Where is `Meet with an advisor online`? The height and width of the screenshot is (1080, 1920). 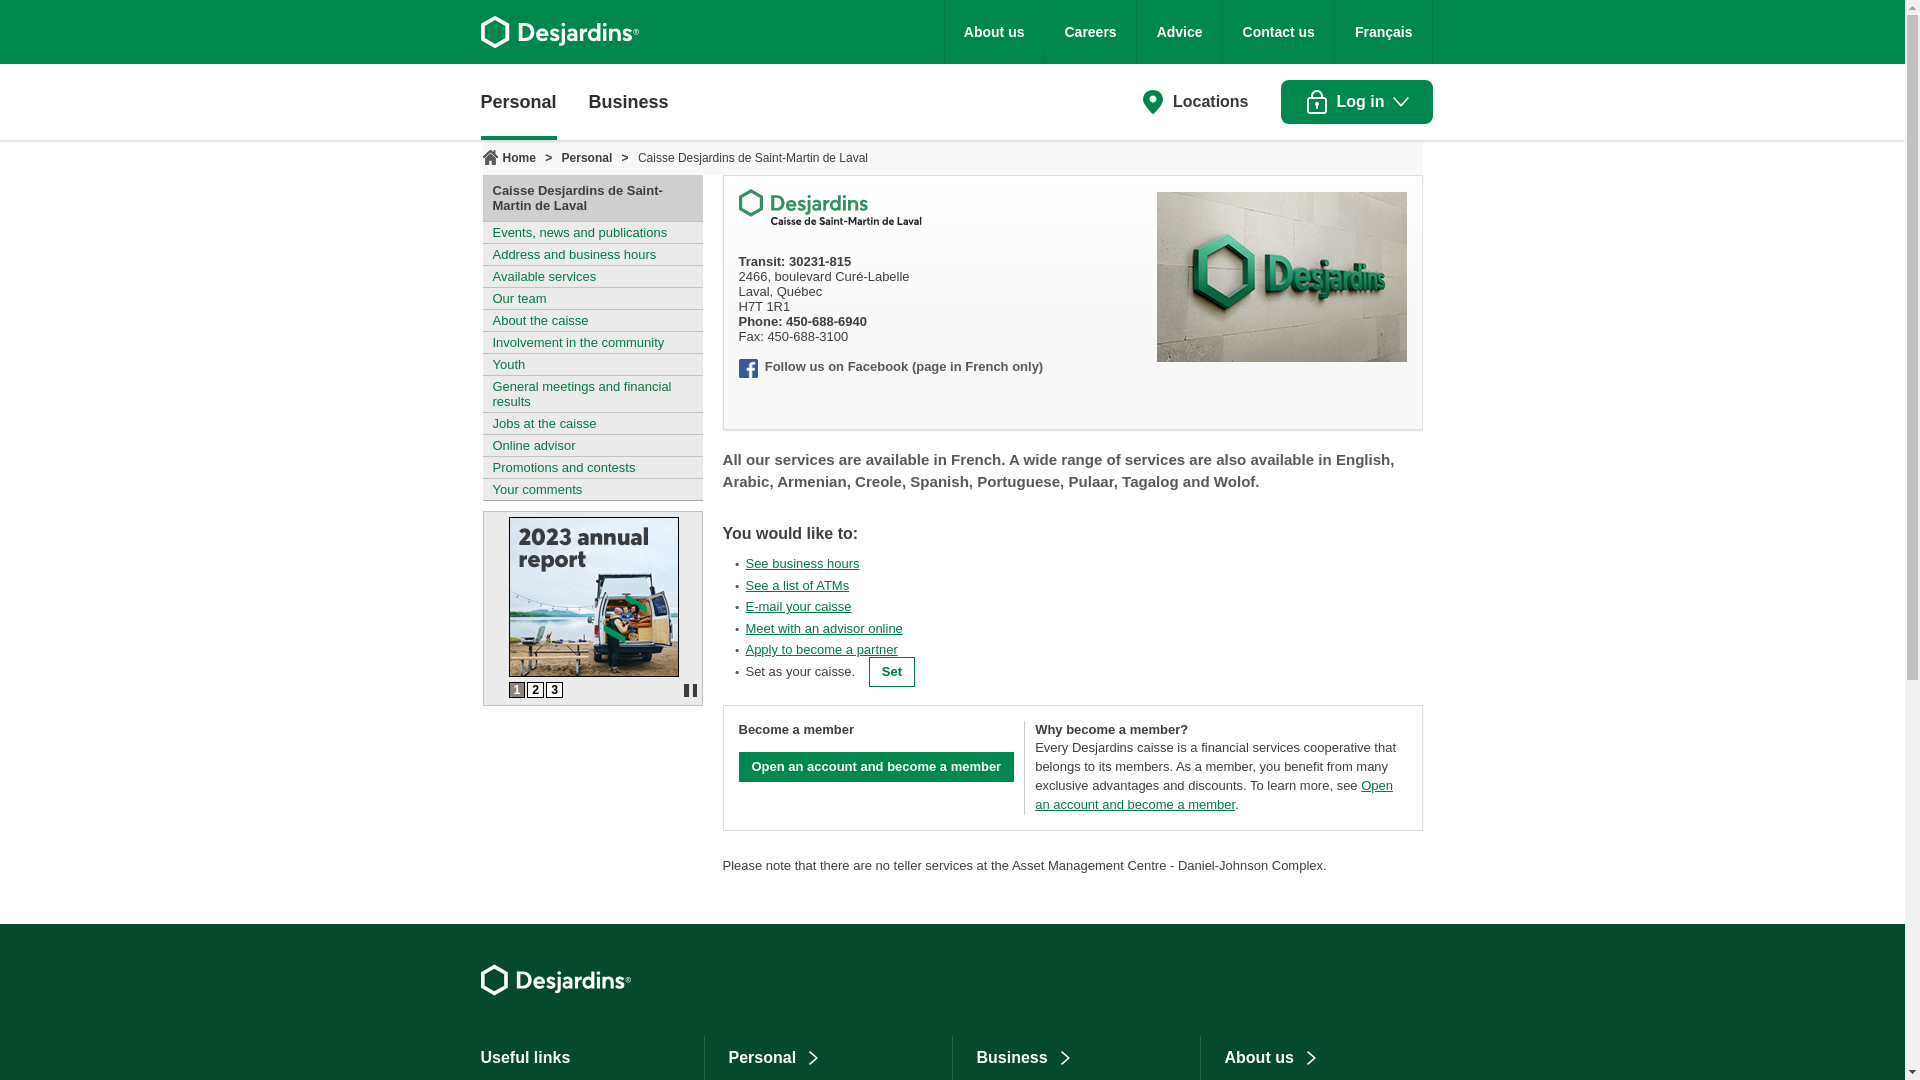 Meet with an advisor online is located at coordinates (823, 628).